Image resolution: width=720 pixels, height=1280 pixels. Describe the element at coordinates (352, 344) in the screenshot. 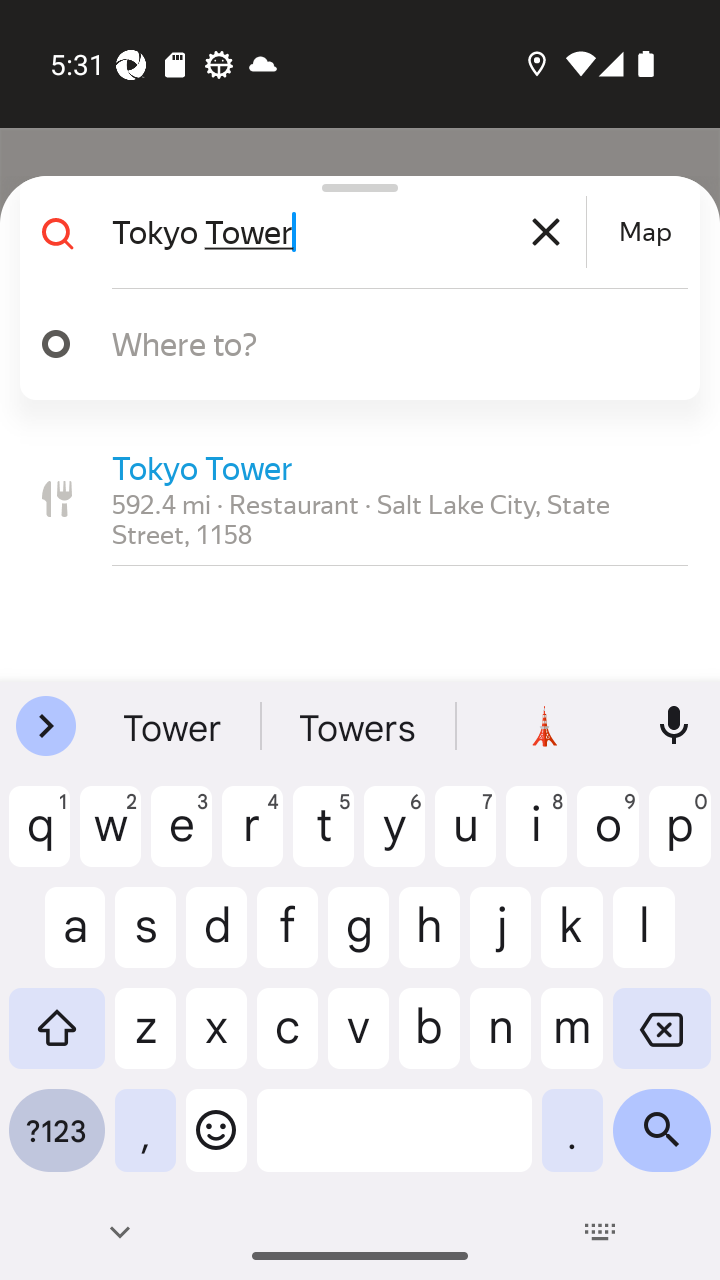

I see `Where to?` at that location.